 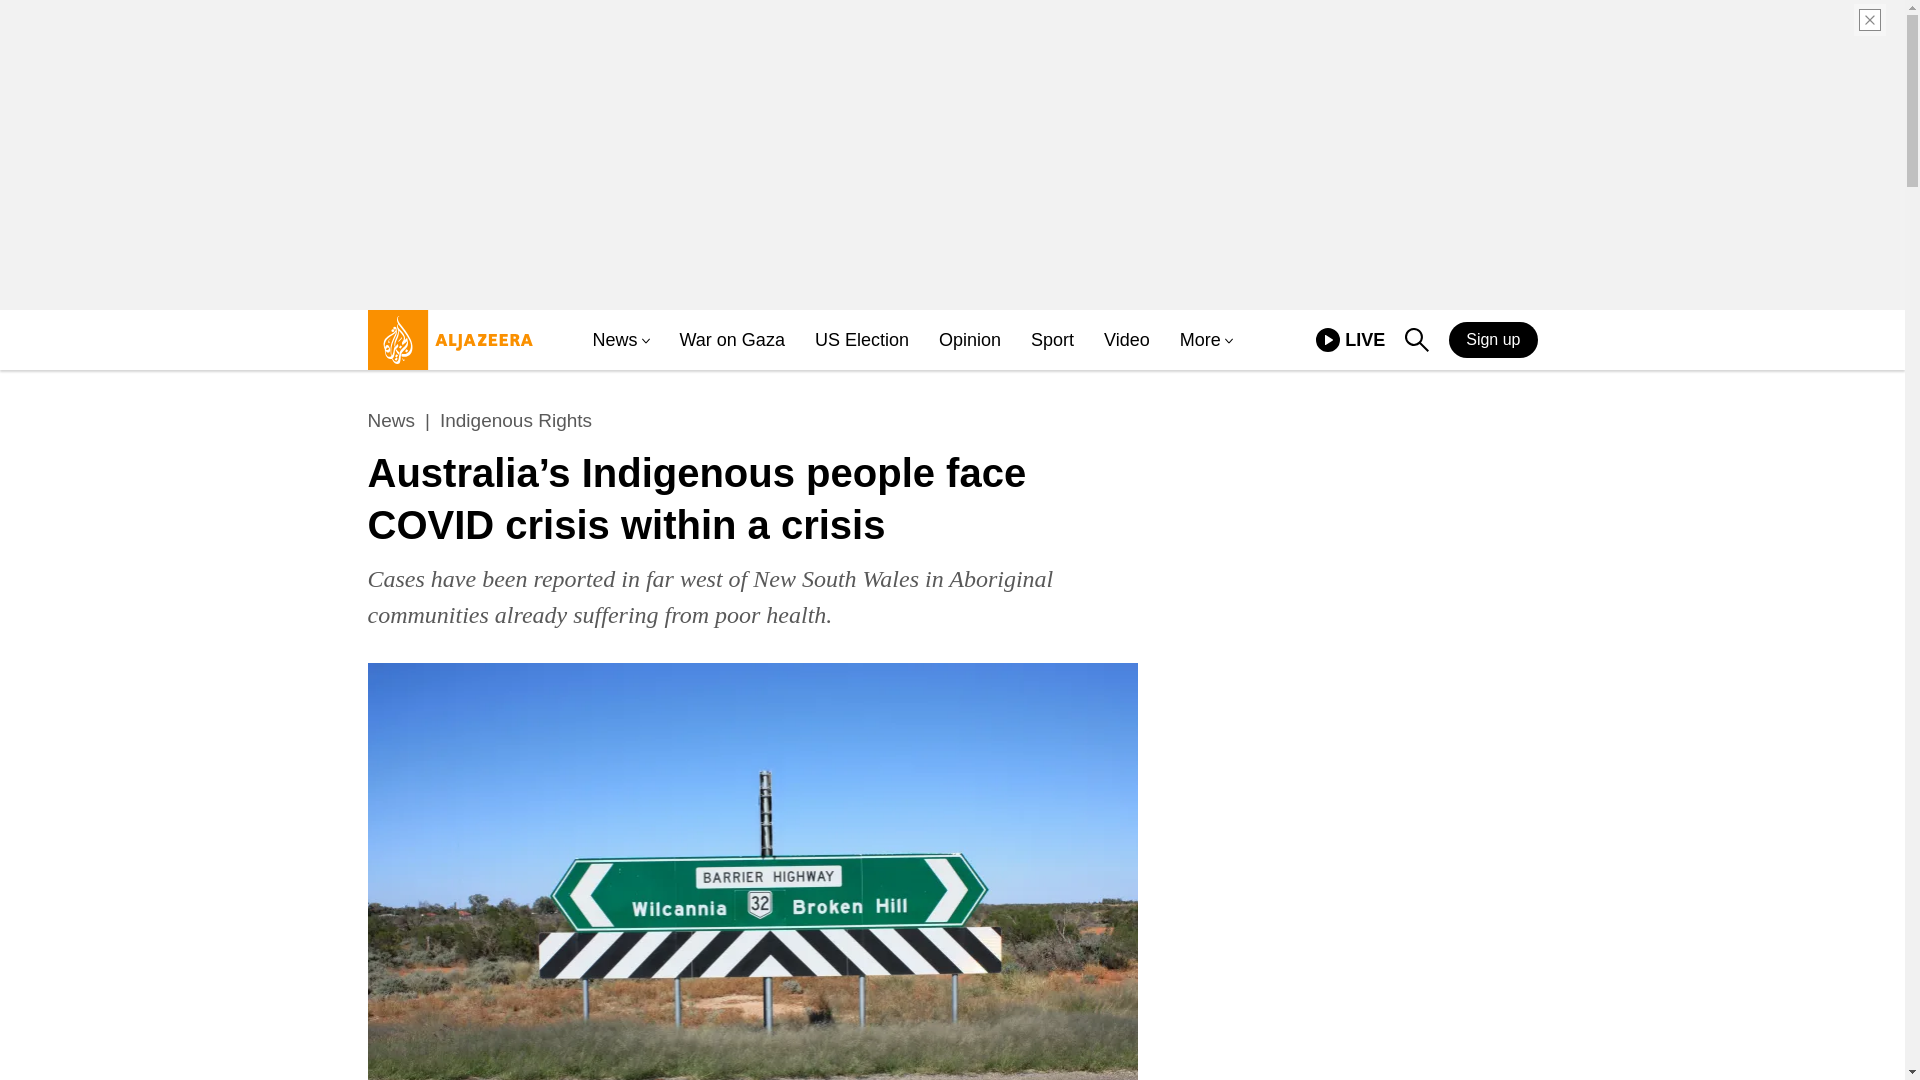 I want to click on War on Gaza, so click(x=861, y=340).